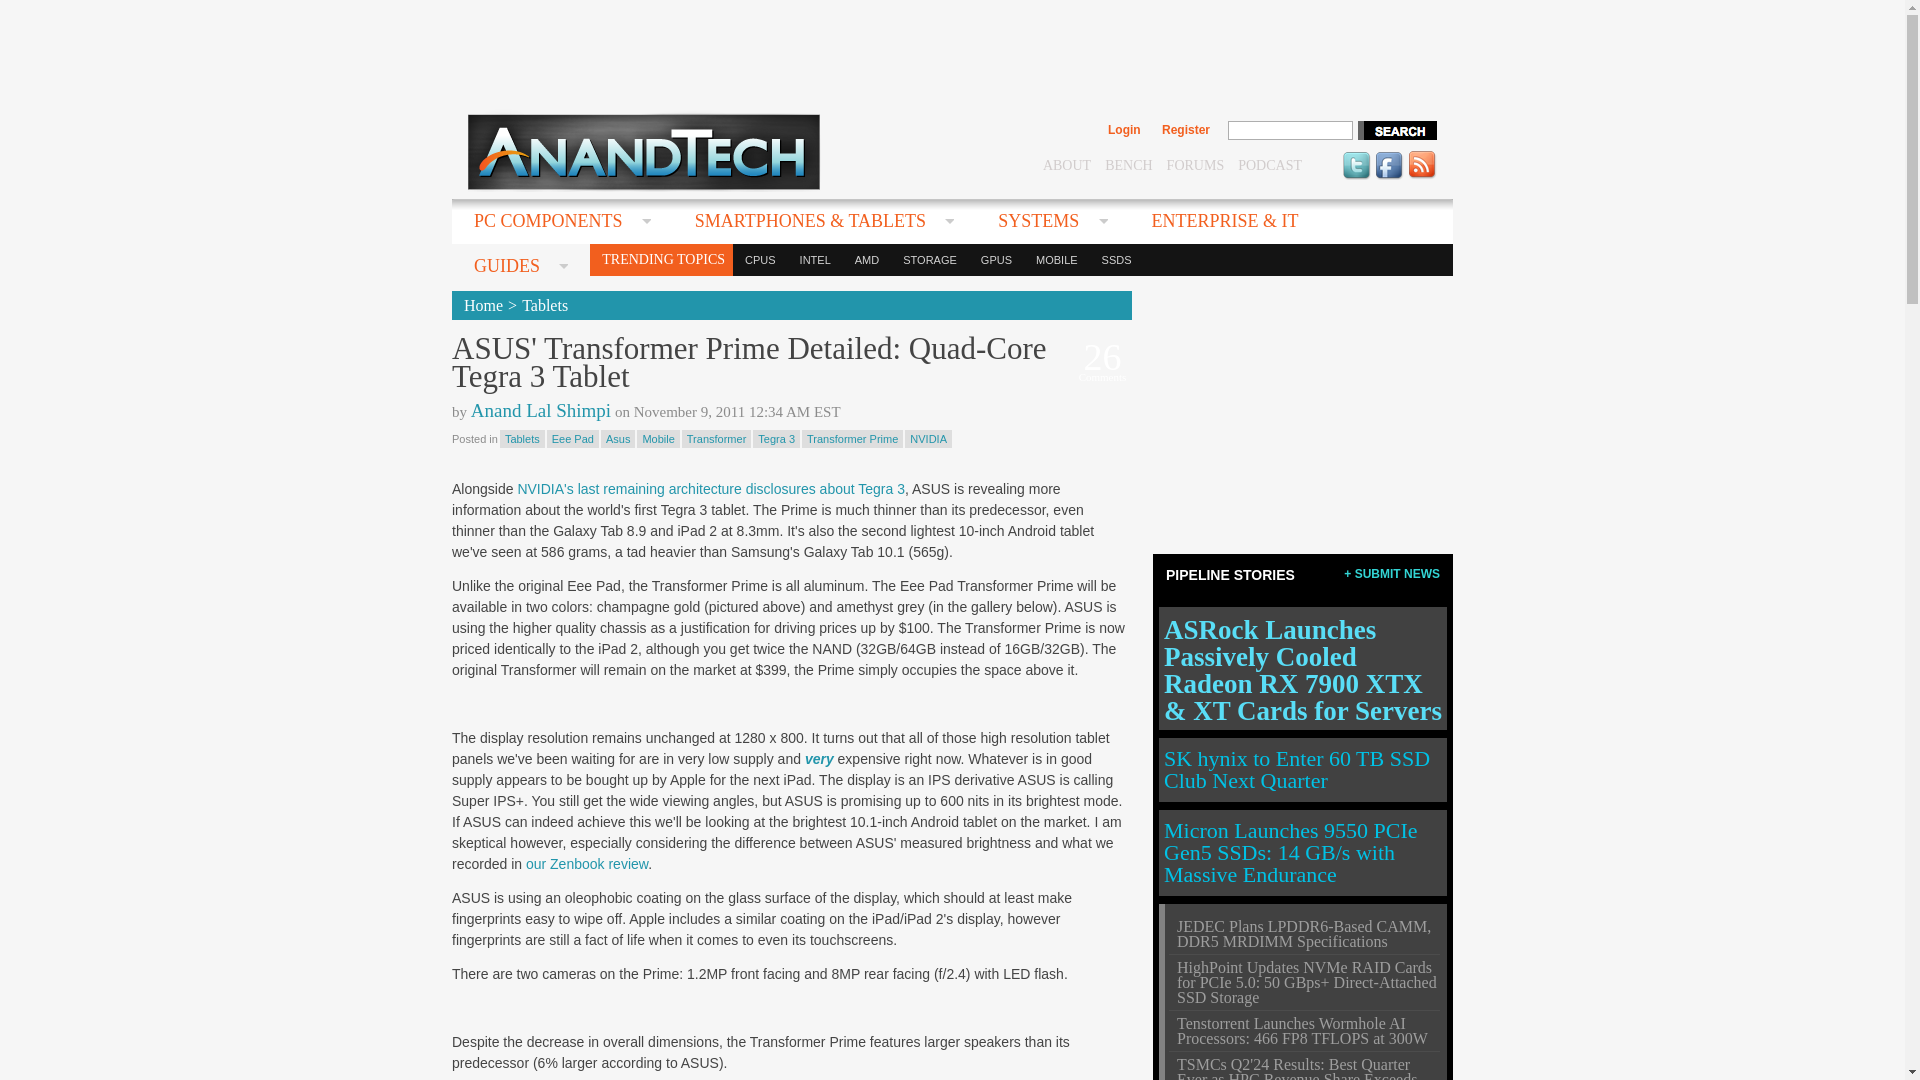  I want to click on BENCH, so click(1128, 164).